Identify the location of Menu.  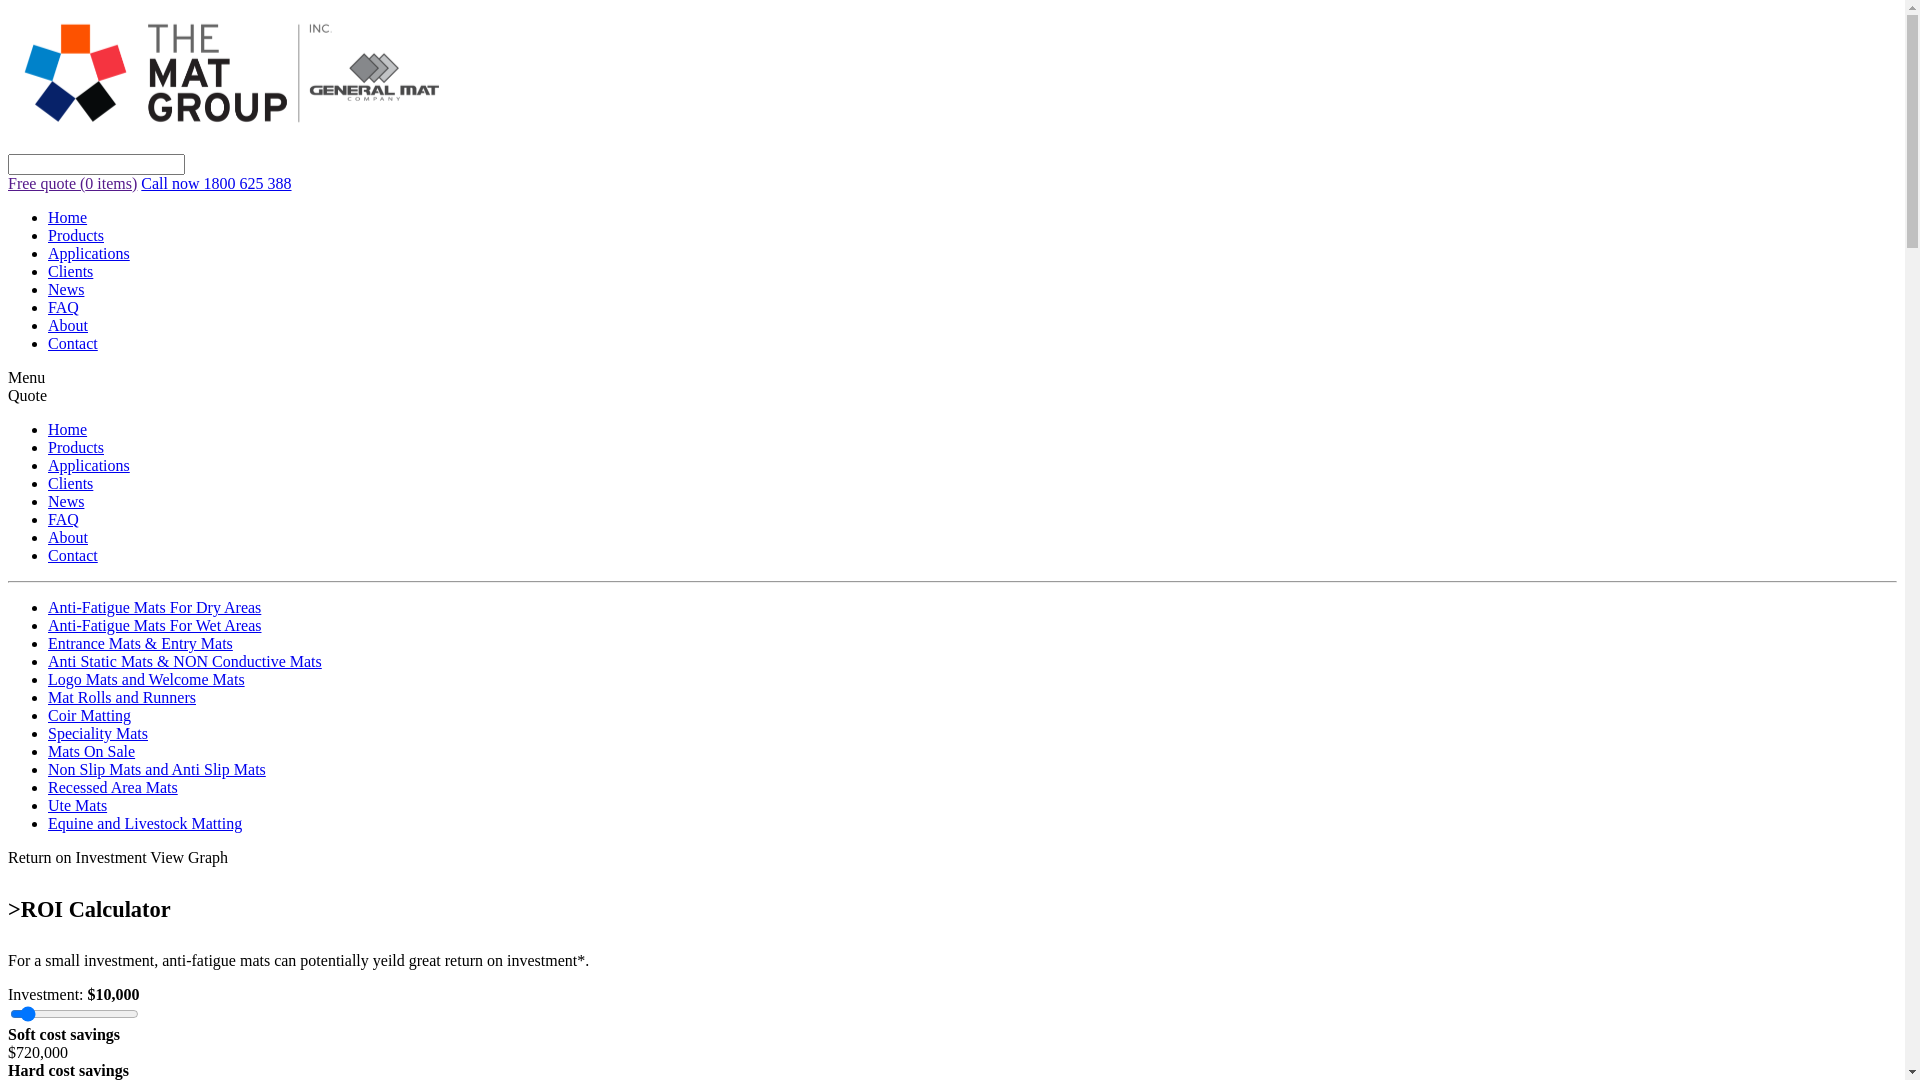
(26, 378).